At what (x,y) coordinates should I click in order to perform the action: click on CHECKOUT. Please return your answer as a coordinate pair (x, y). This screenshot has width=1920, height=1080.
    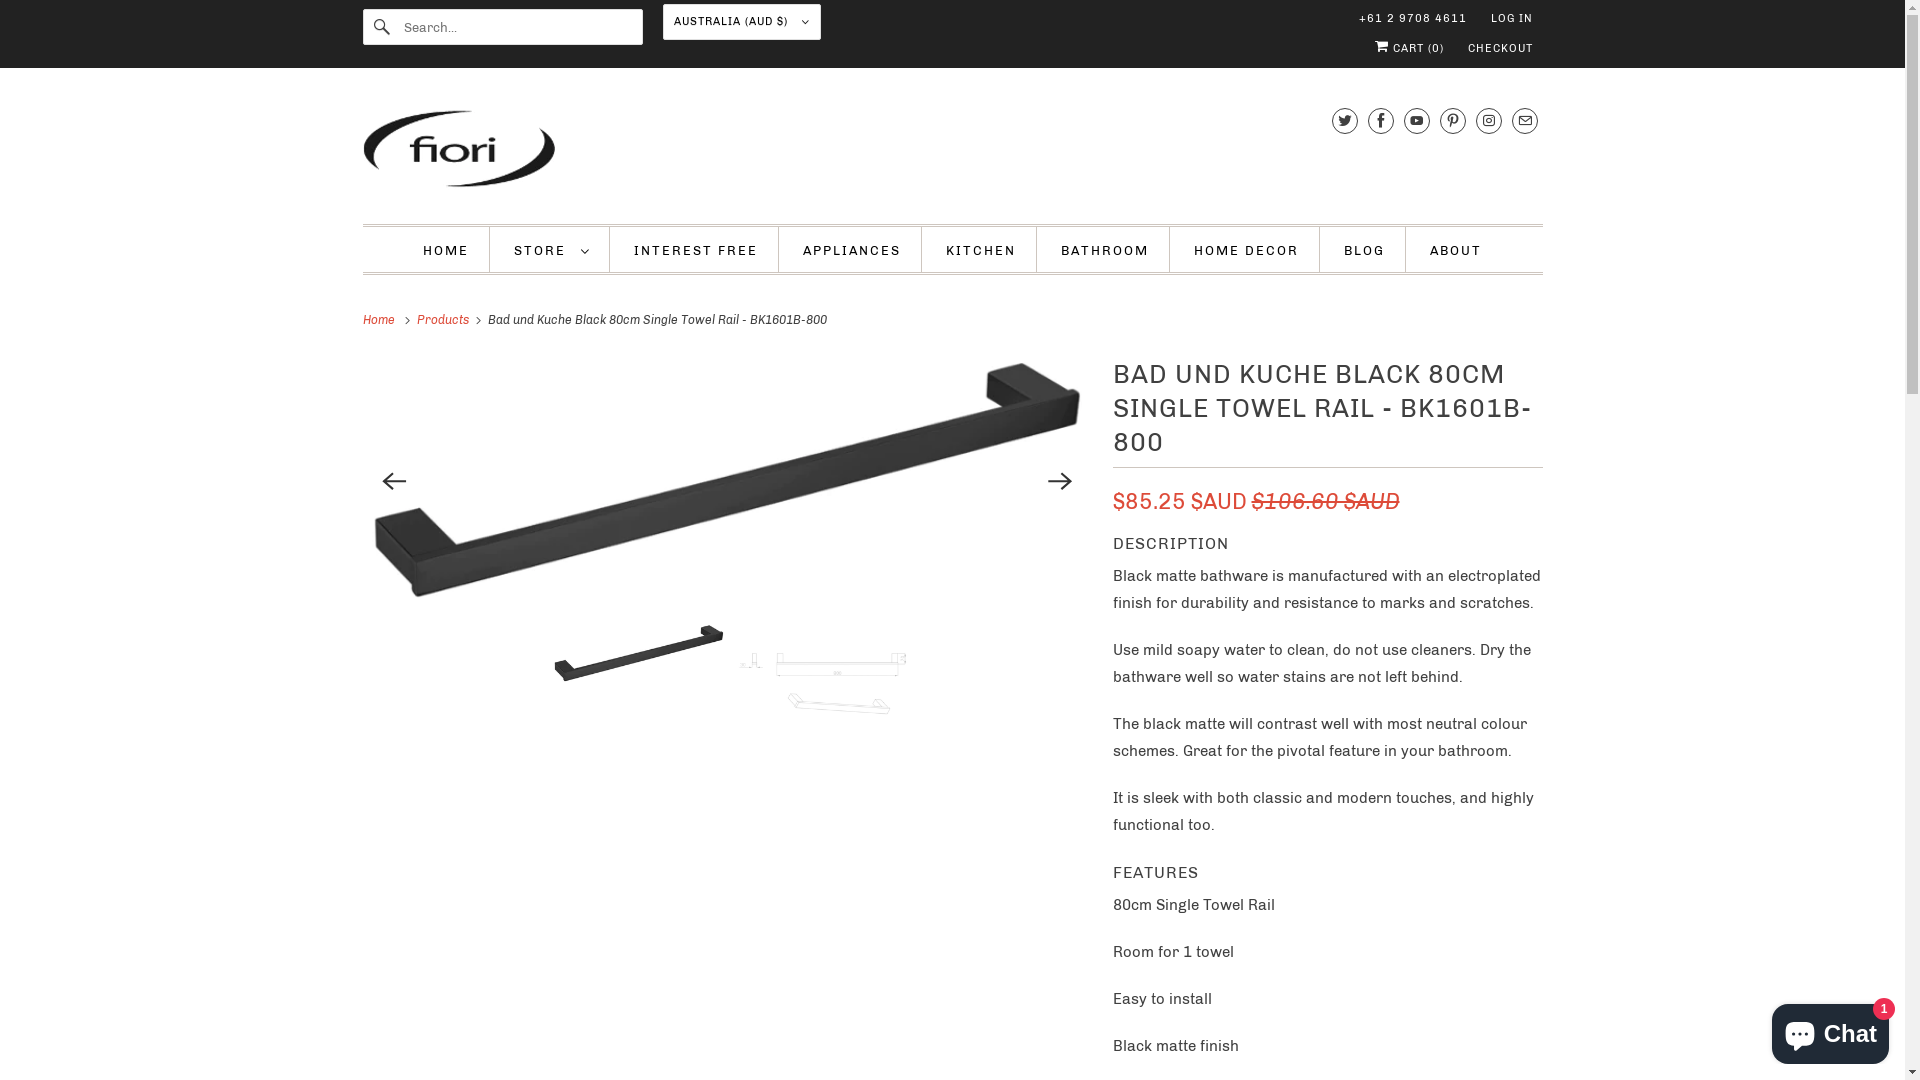
    Looking at the image, I should click on (1500, 49).